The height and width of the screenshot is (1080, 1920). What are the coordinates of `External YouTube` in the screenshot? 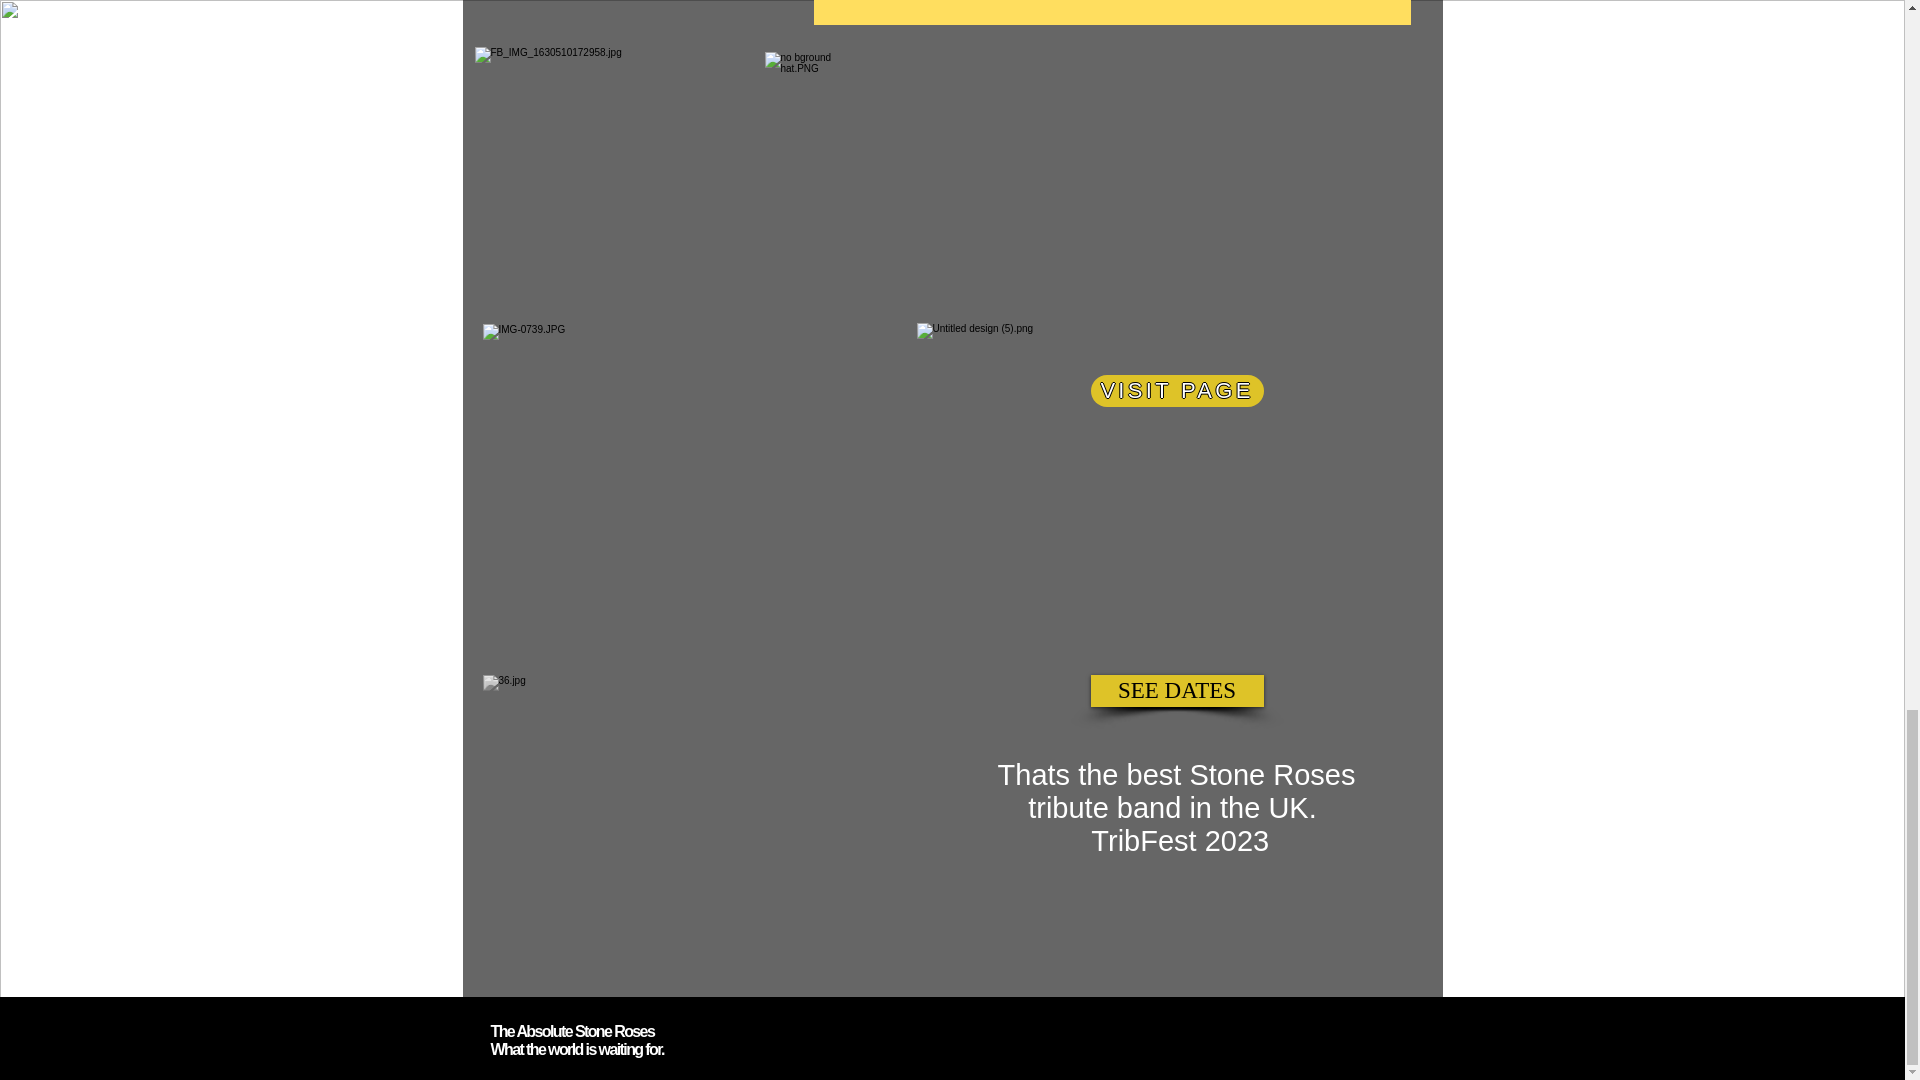 It's located at (1166, 189).